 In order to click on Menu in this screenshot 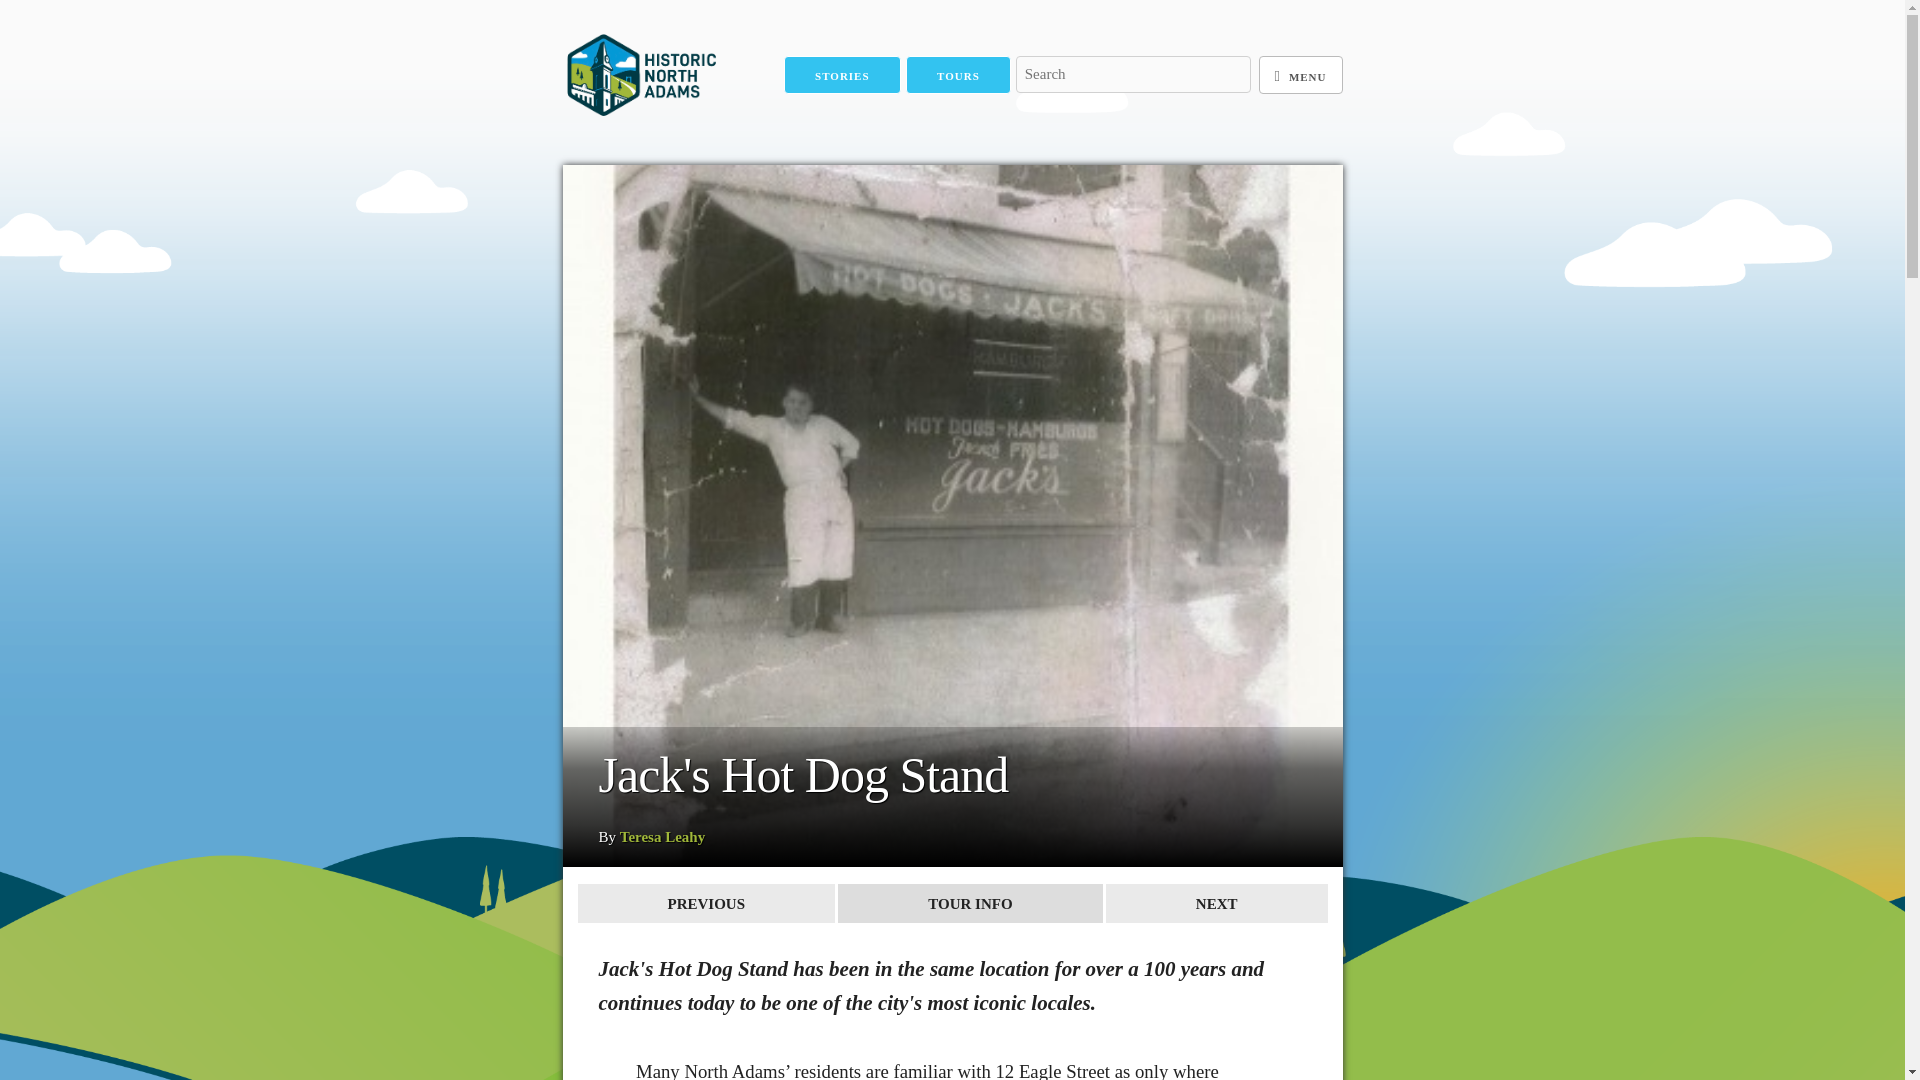, I will do `click(1300, 76)`.